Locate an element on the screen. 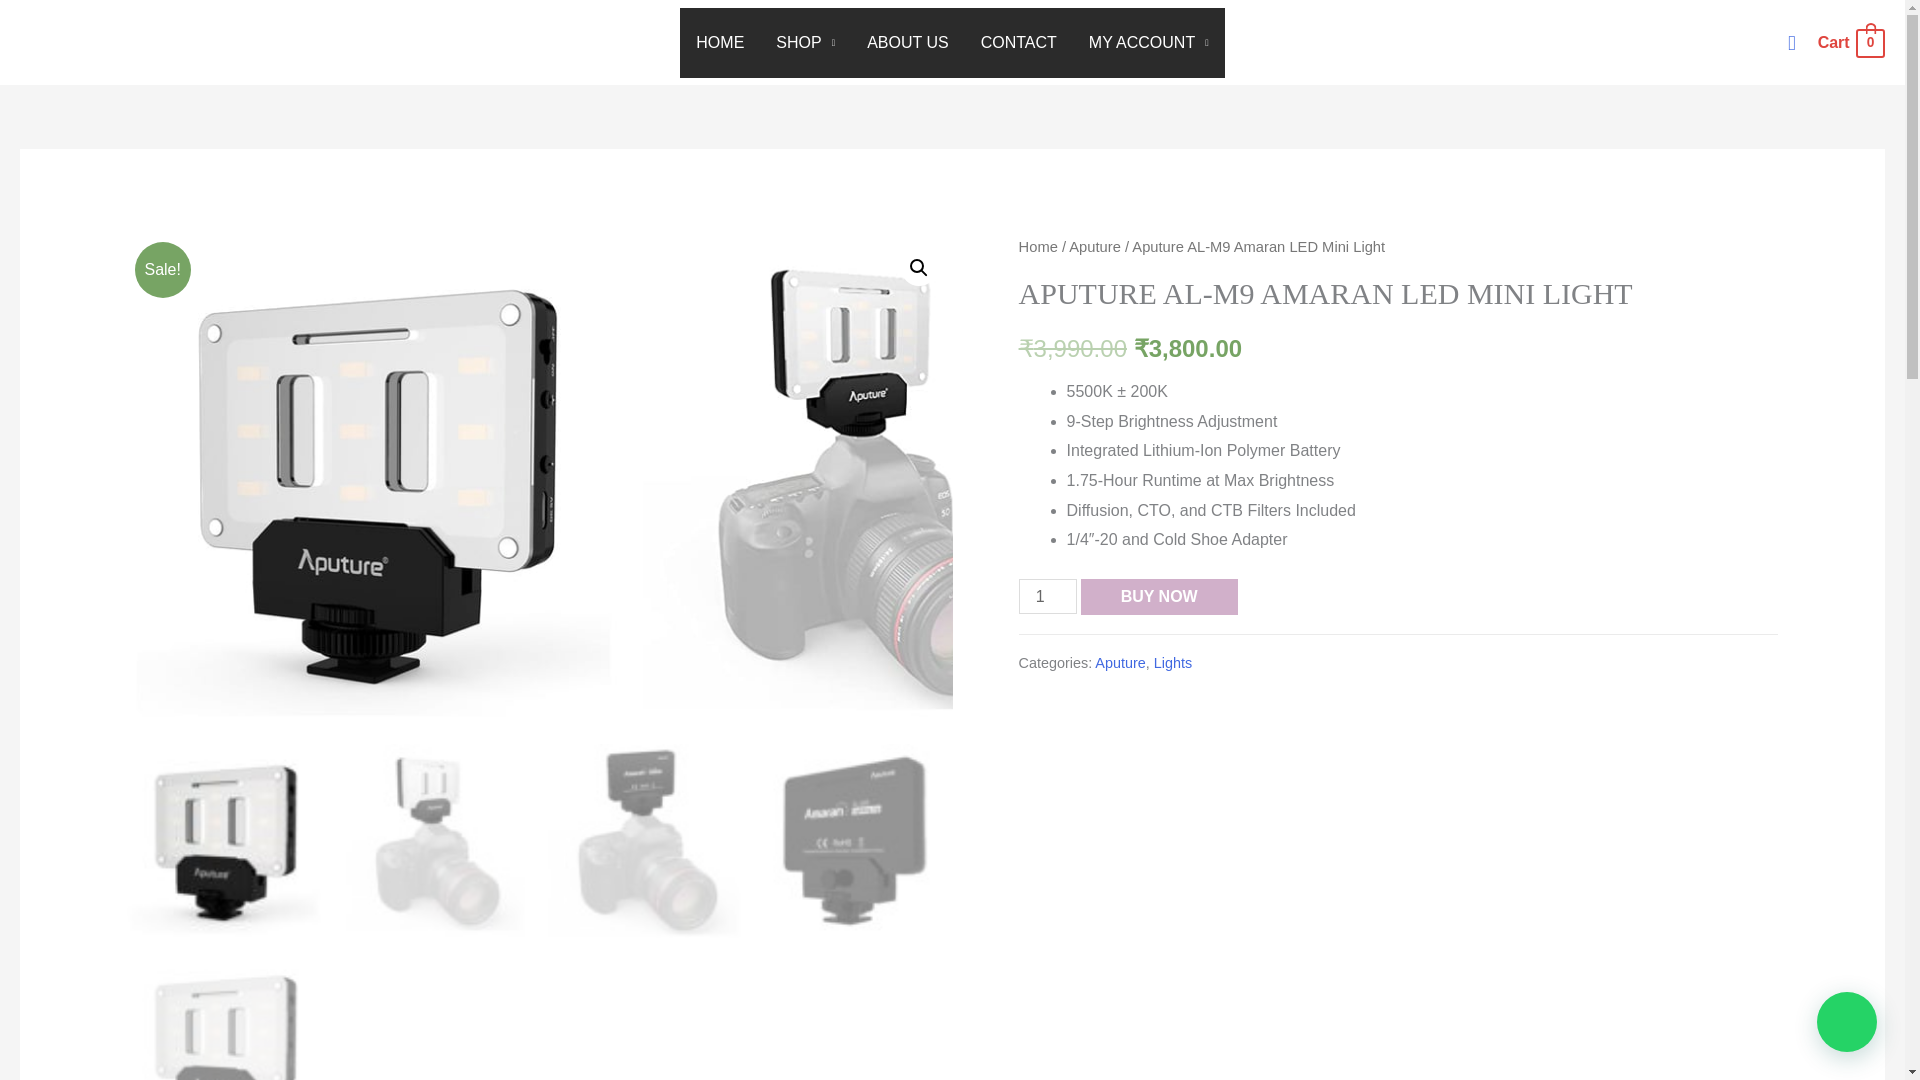 The width and height of the screenshot is (1920, 1080). 1 is located at coordinates (1048, 596).